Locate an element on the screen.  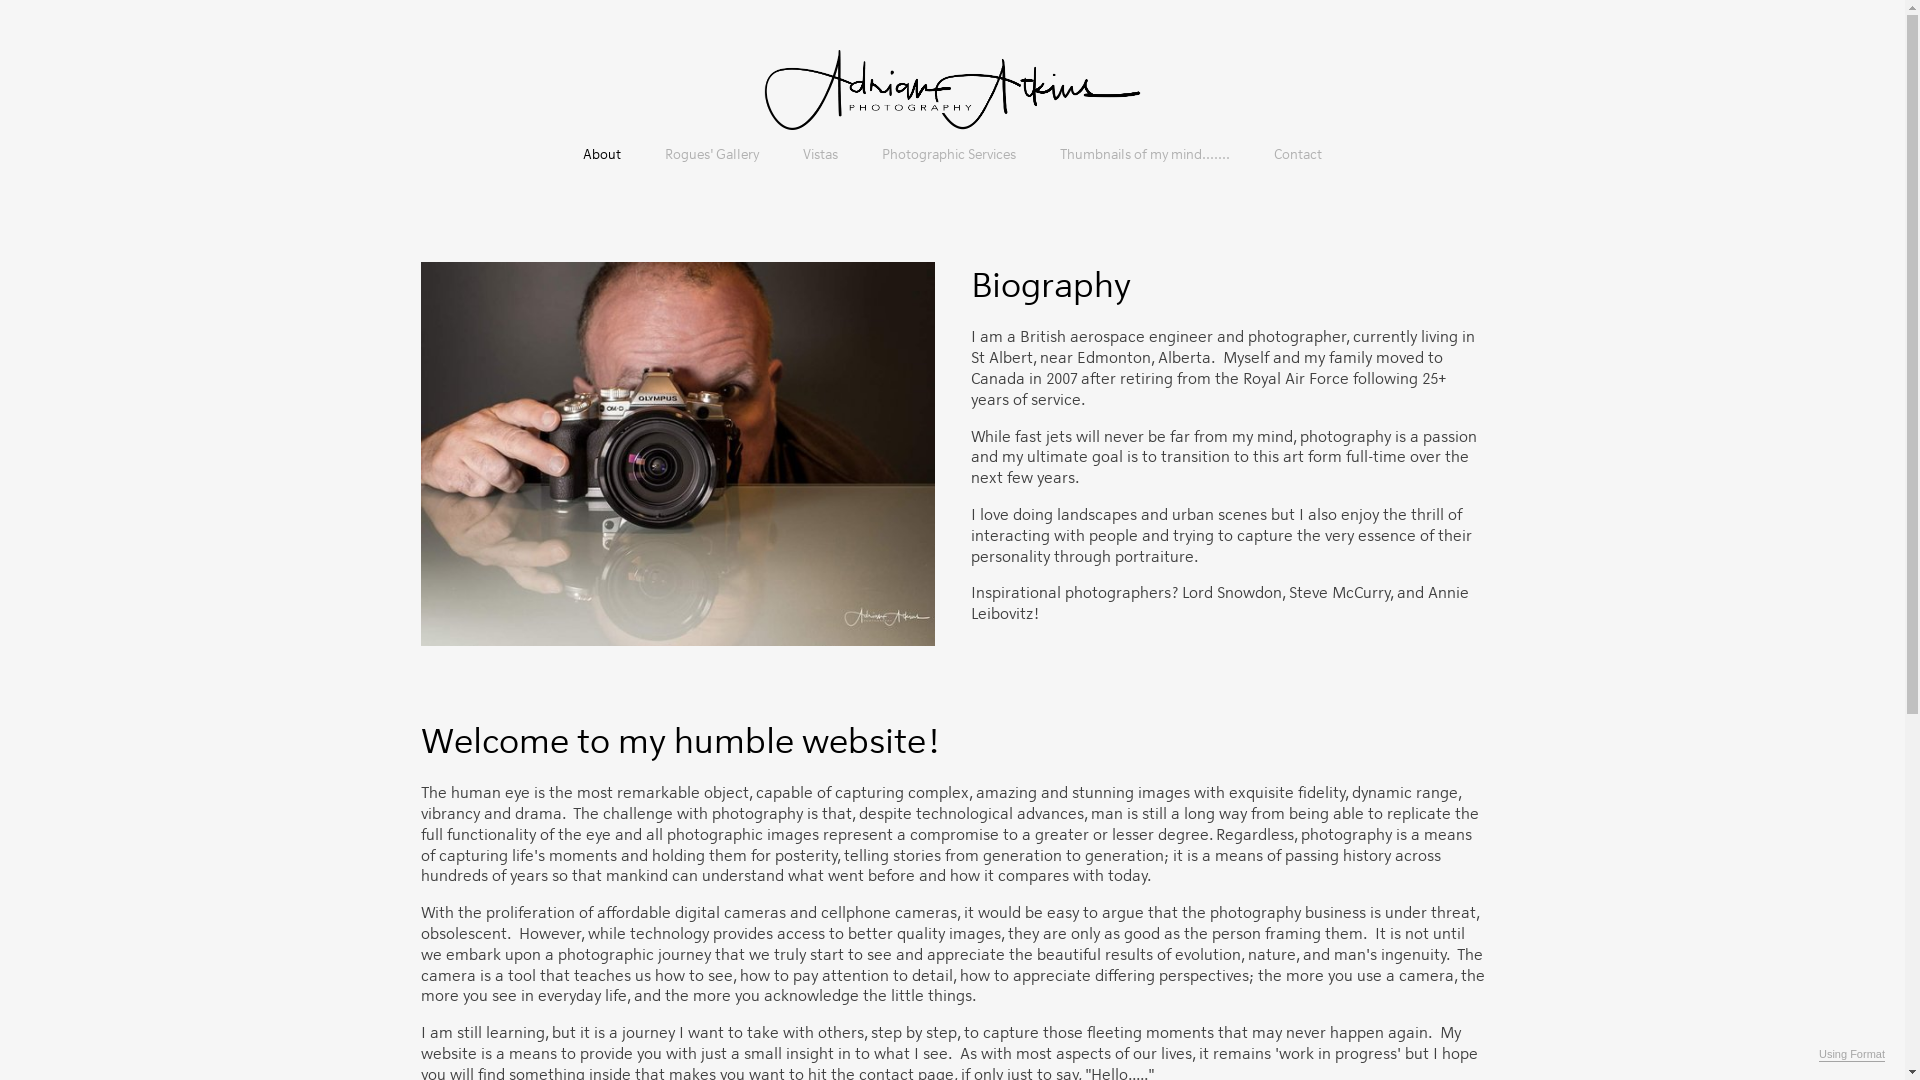
Photographic Services is located at coordinates (949, 154).